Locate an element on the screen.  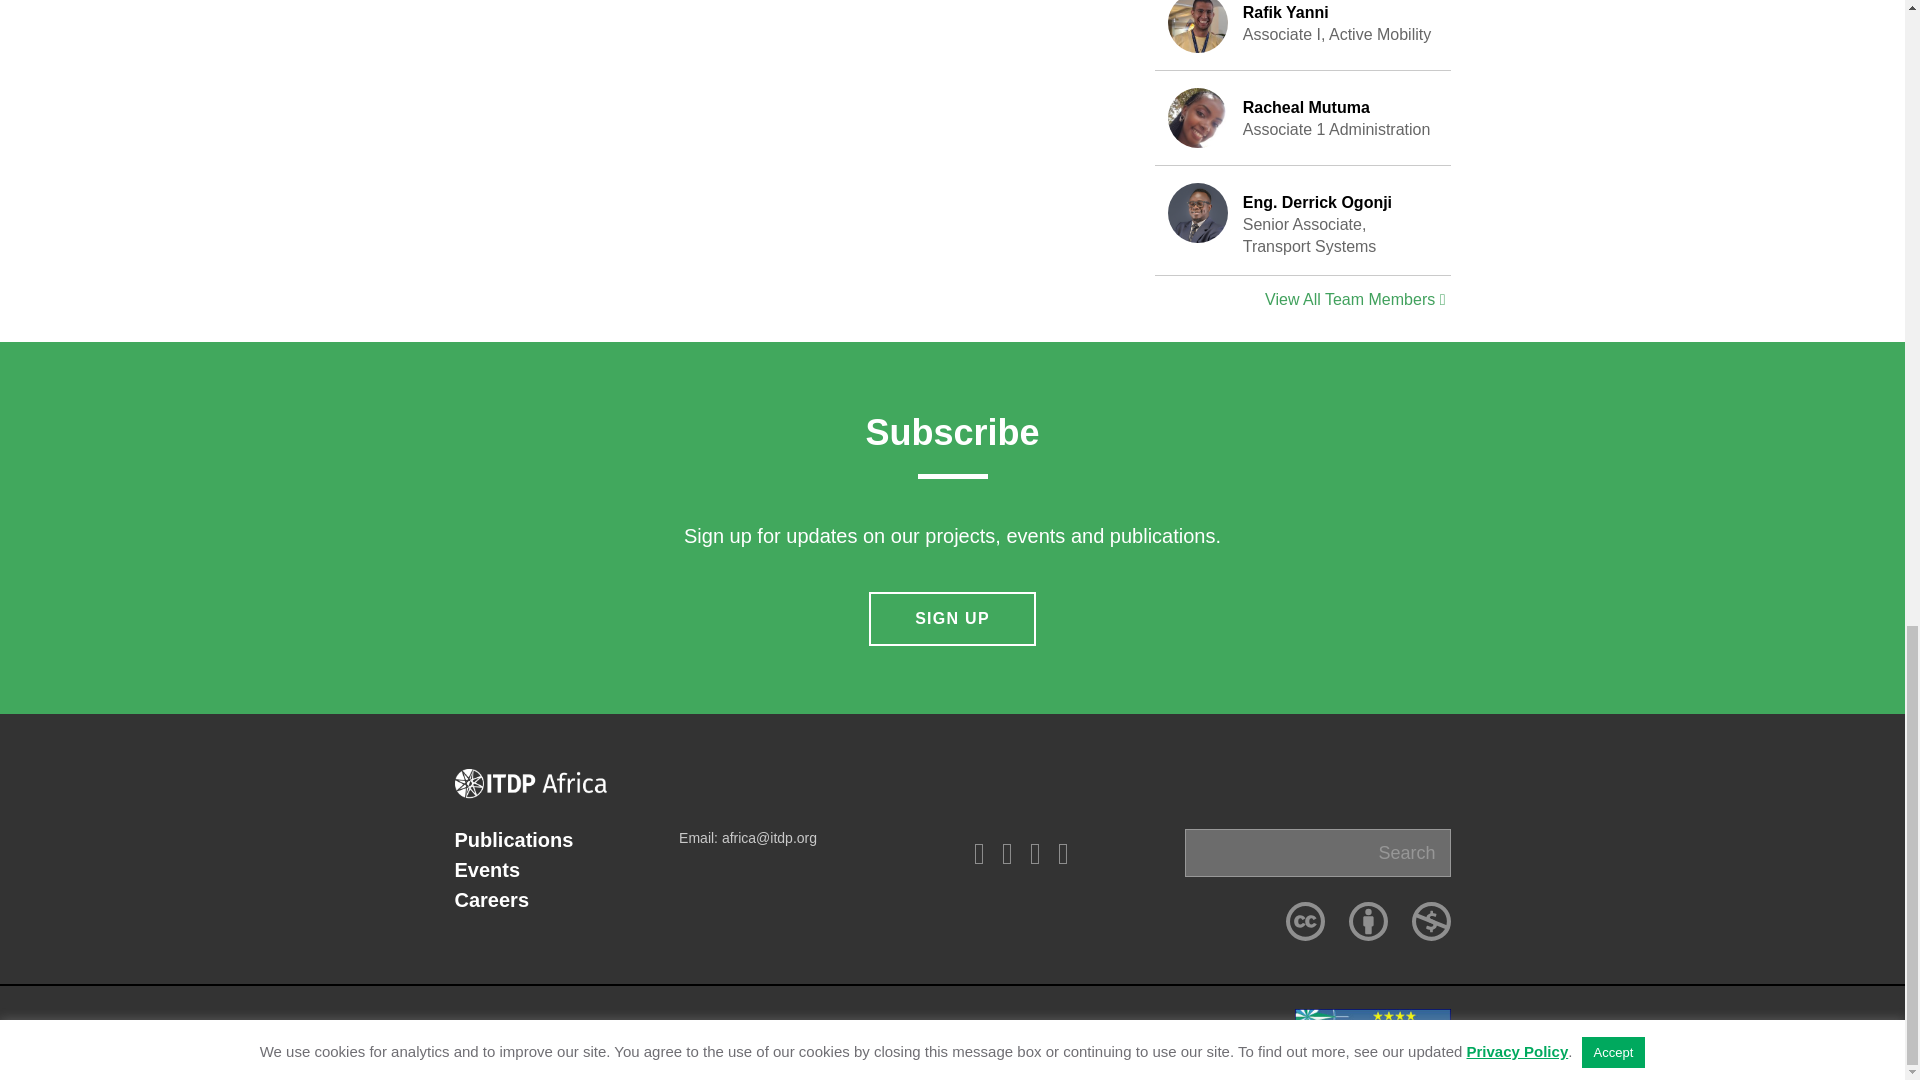
Racheal Mutuma is located at coordinates (1303, 35).